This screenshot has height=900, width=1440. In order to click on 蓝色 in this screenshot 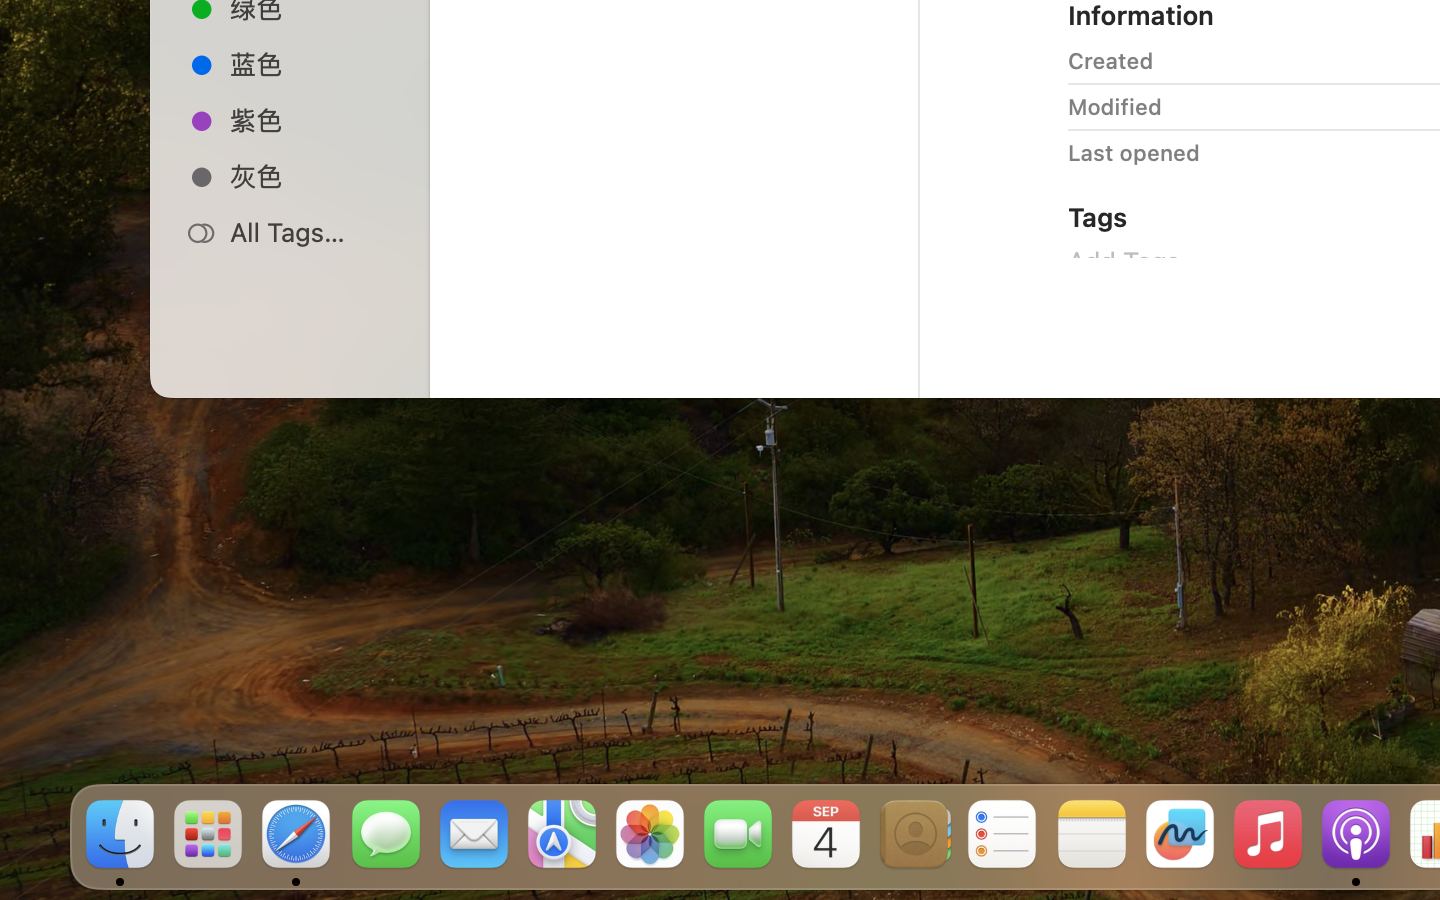, I will do `click(311, 64)`.